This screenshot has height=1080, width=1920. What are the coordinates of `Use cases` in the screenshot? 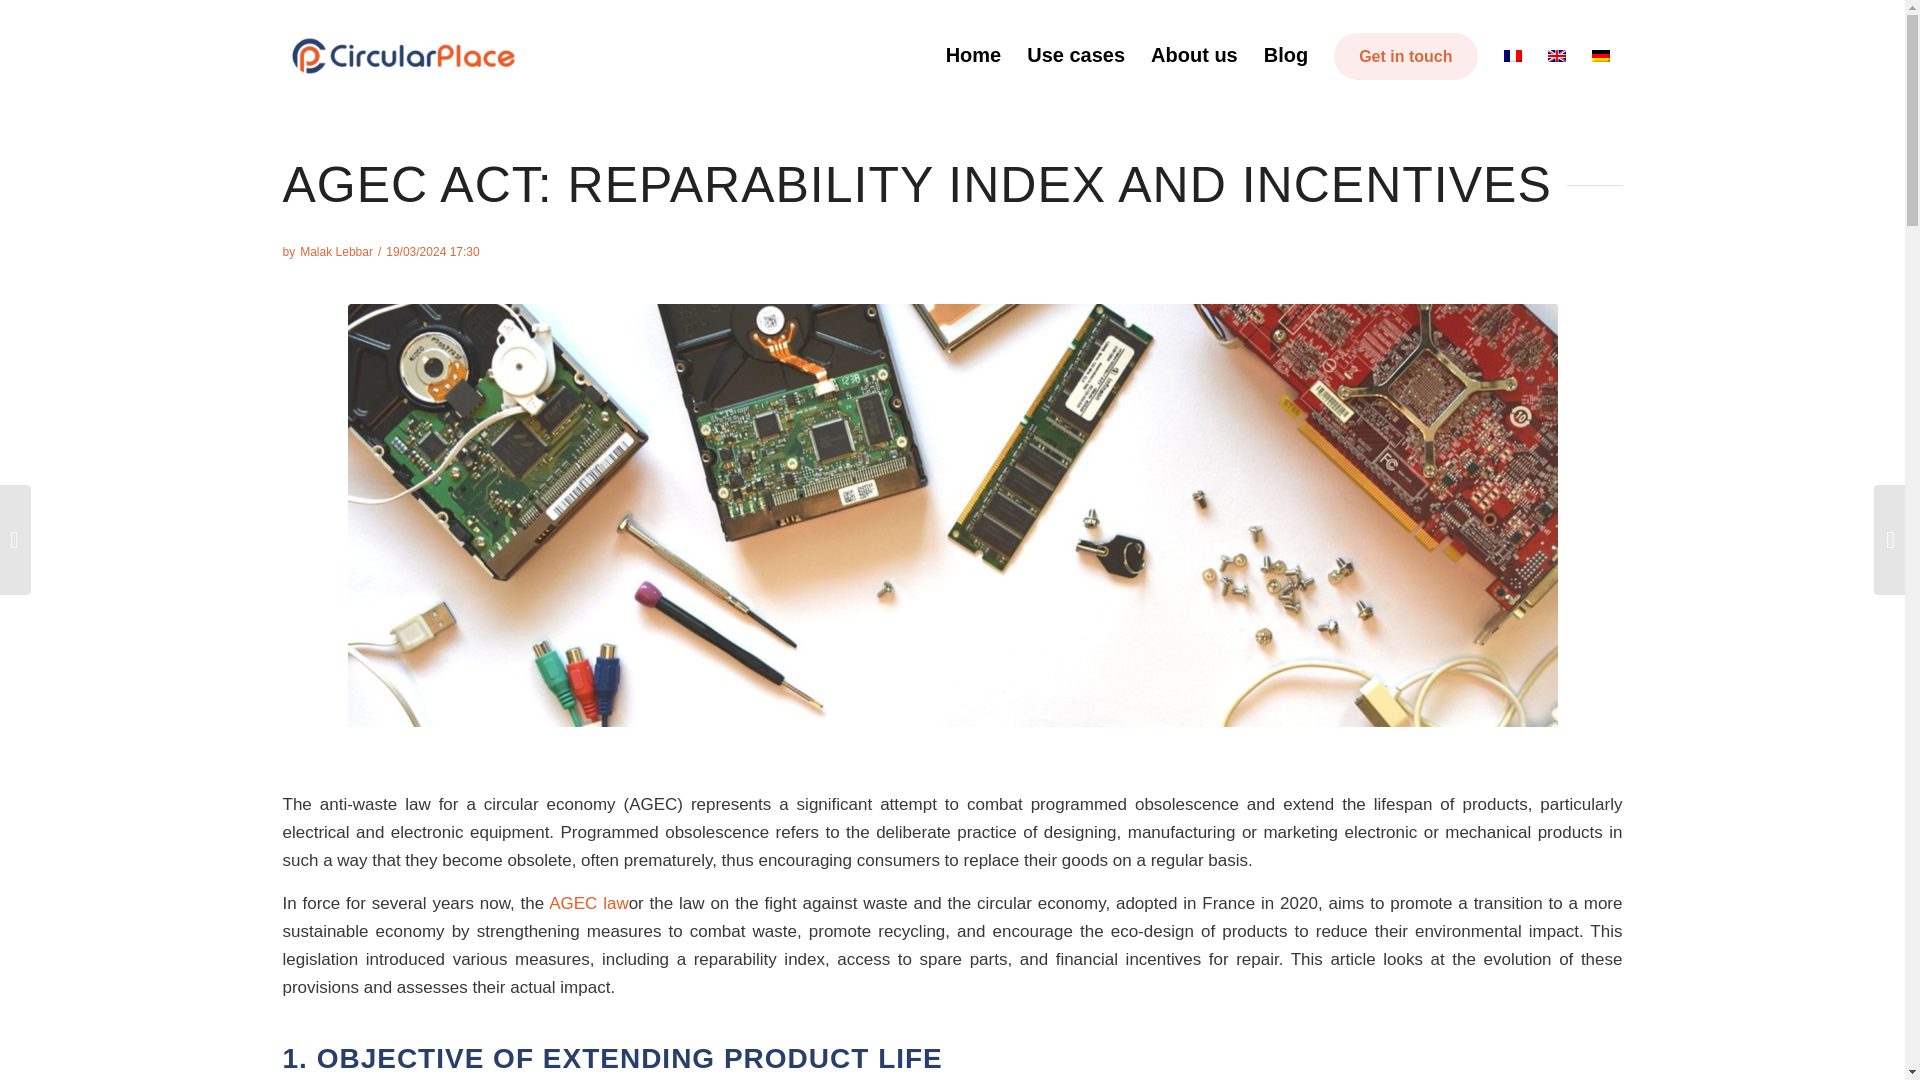 It's located at (1076, 55).